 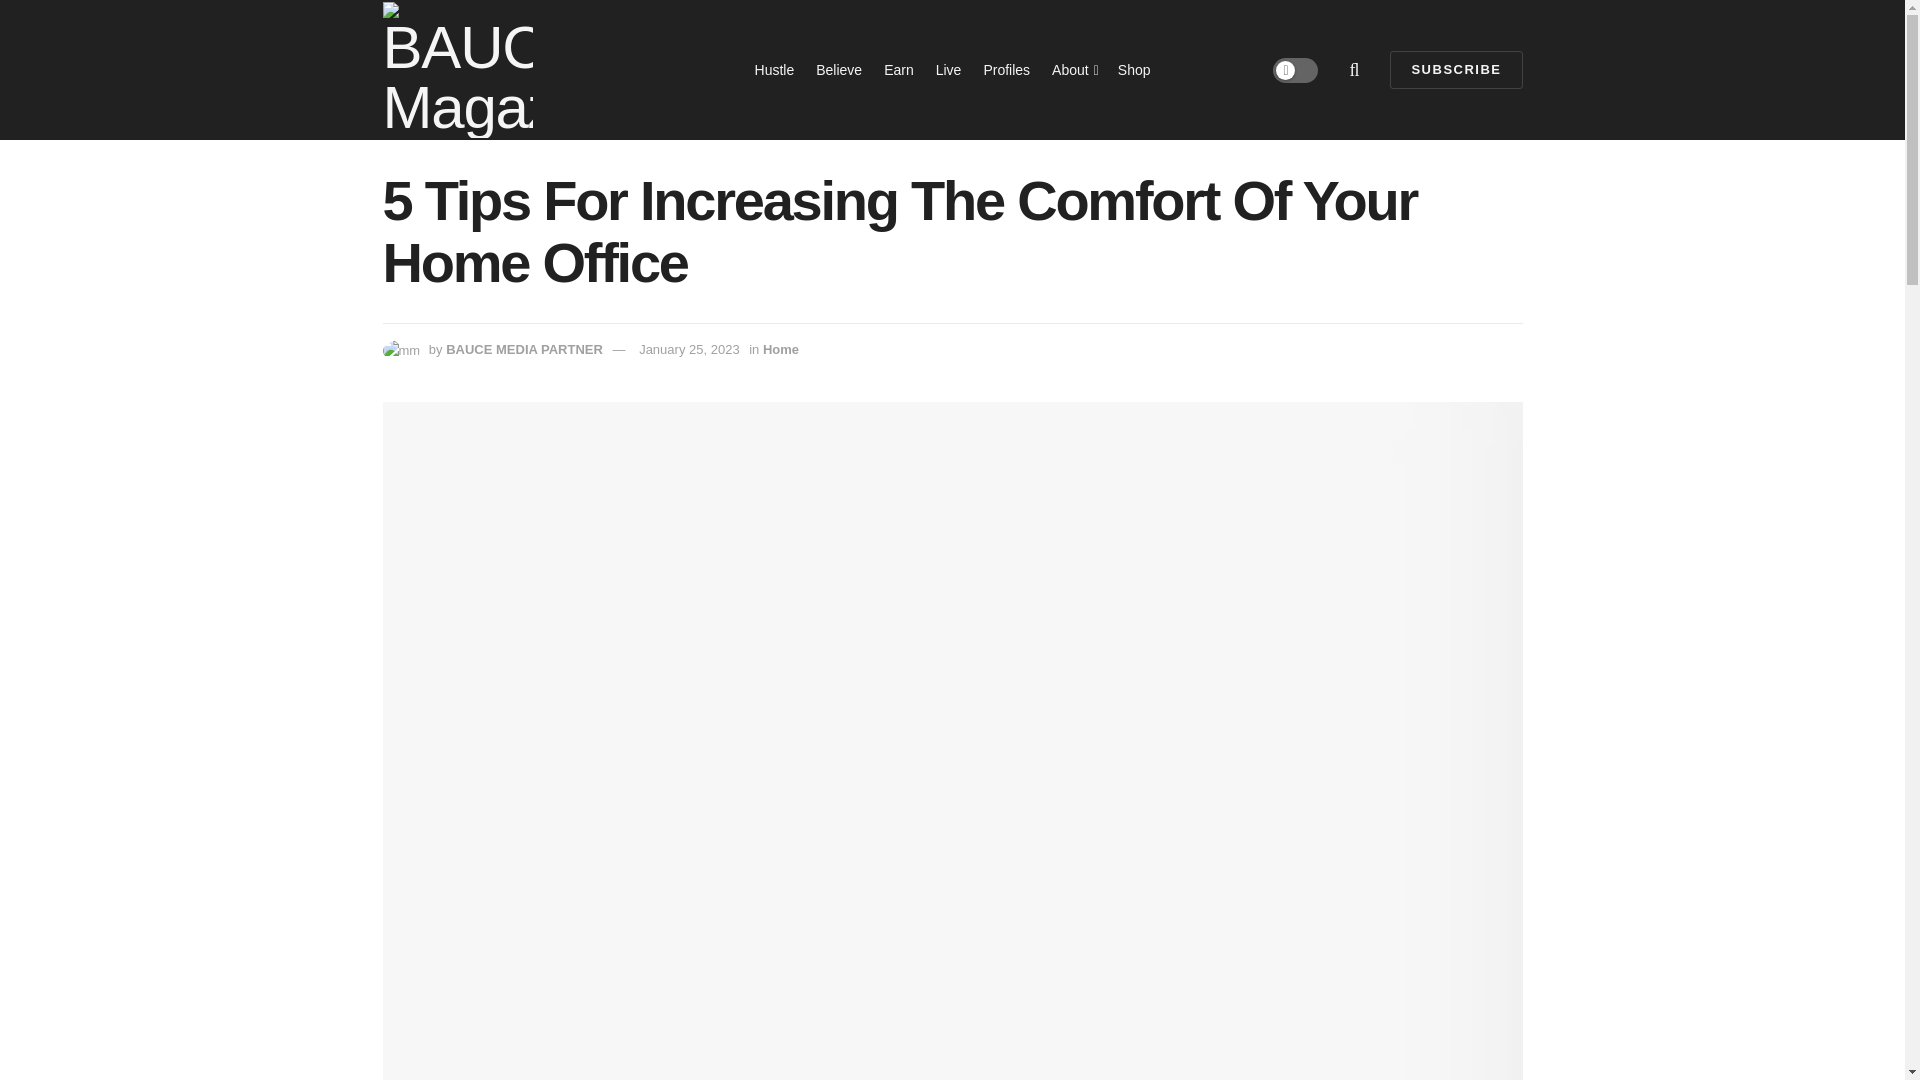 What do you see at coordinates (948, 70) in the screenshot?
I see `Live` at bounding box center [948, 70].